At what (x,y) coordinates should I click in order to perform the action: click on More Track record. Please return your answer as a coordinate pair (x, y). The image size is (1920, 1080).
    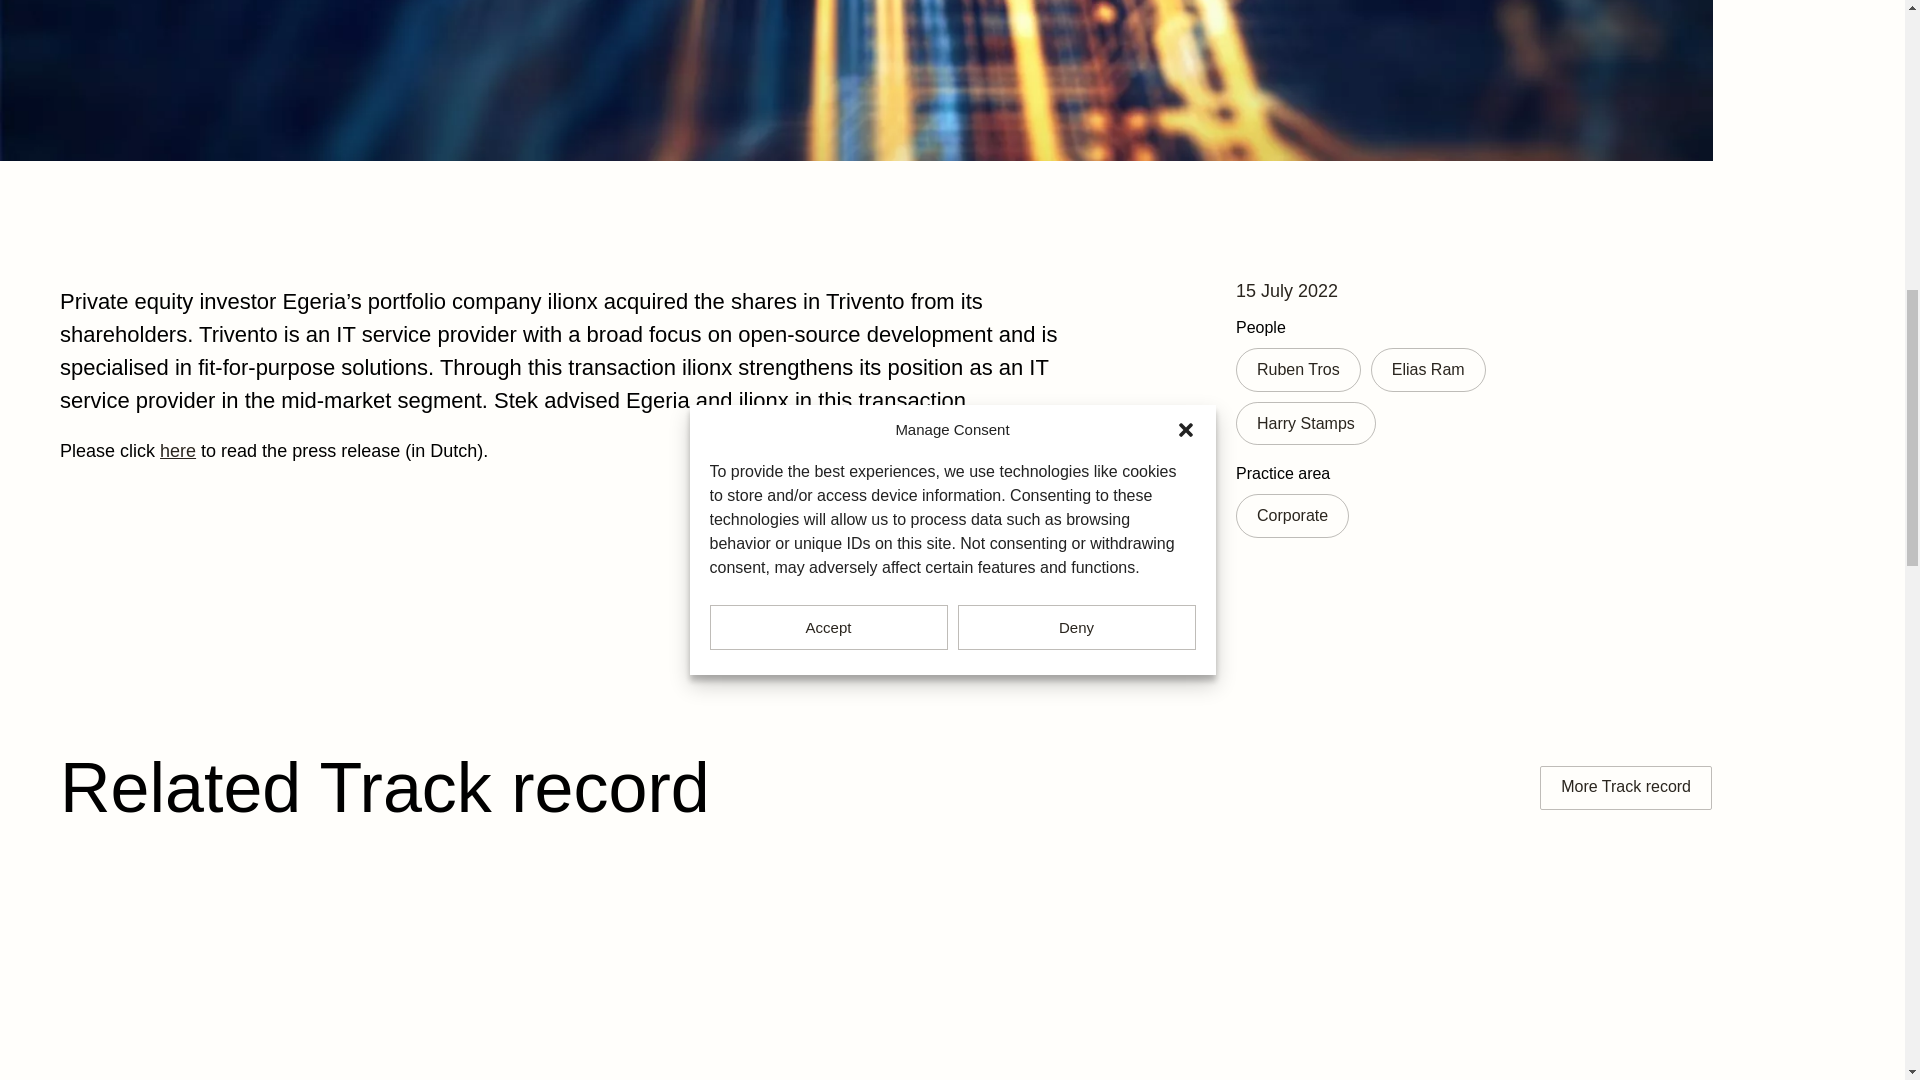
    Looking at the image, I should click on (1626, 788).